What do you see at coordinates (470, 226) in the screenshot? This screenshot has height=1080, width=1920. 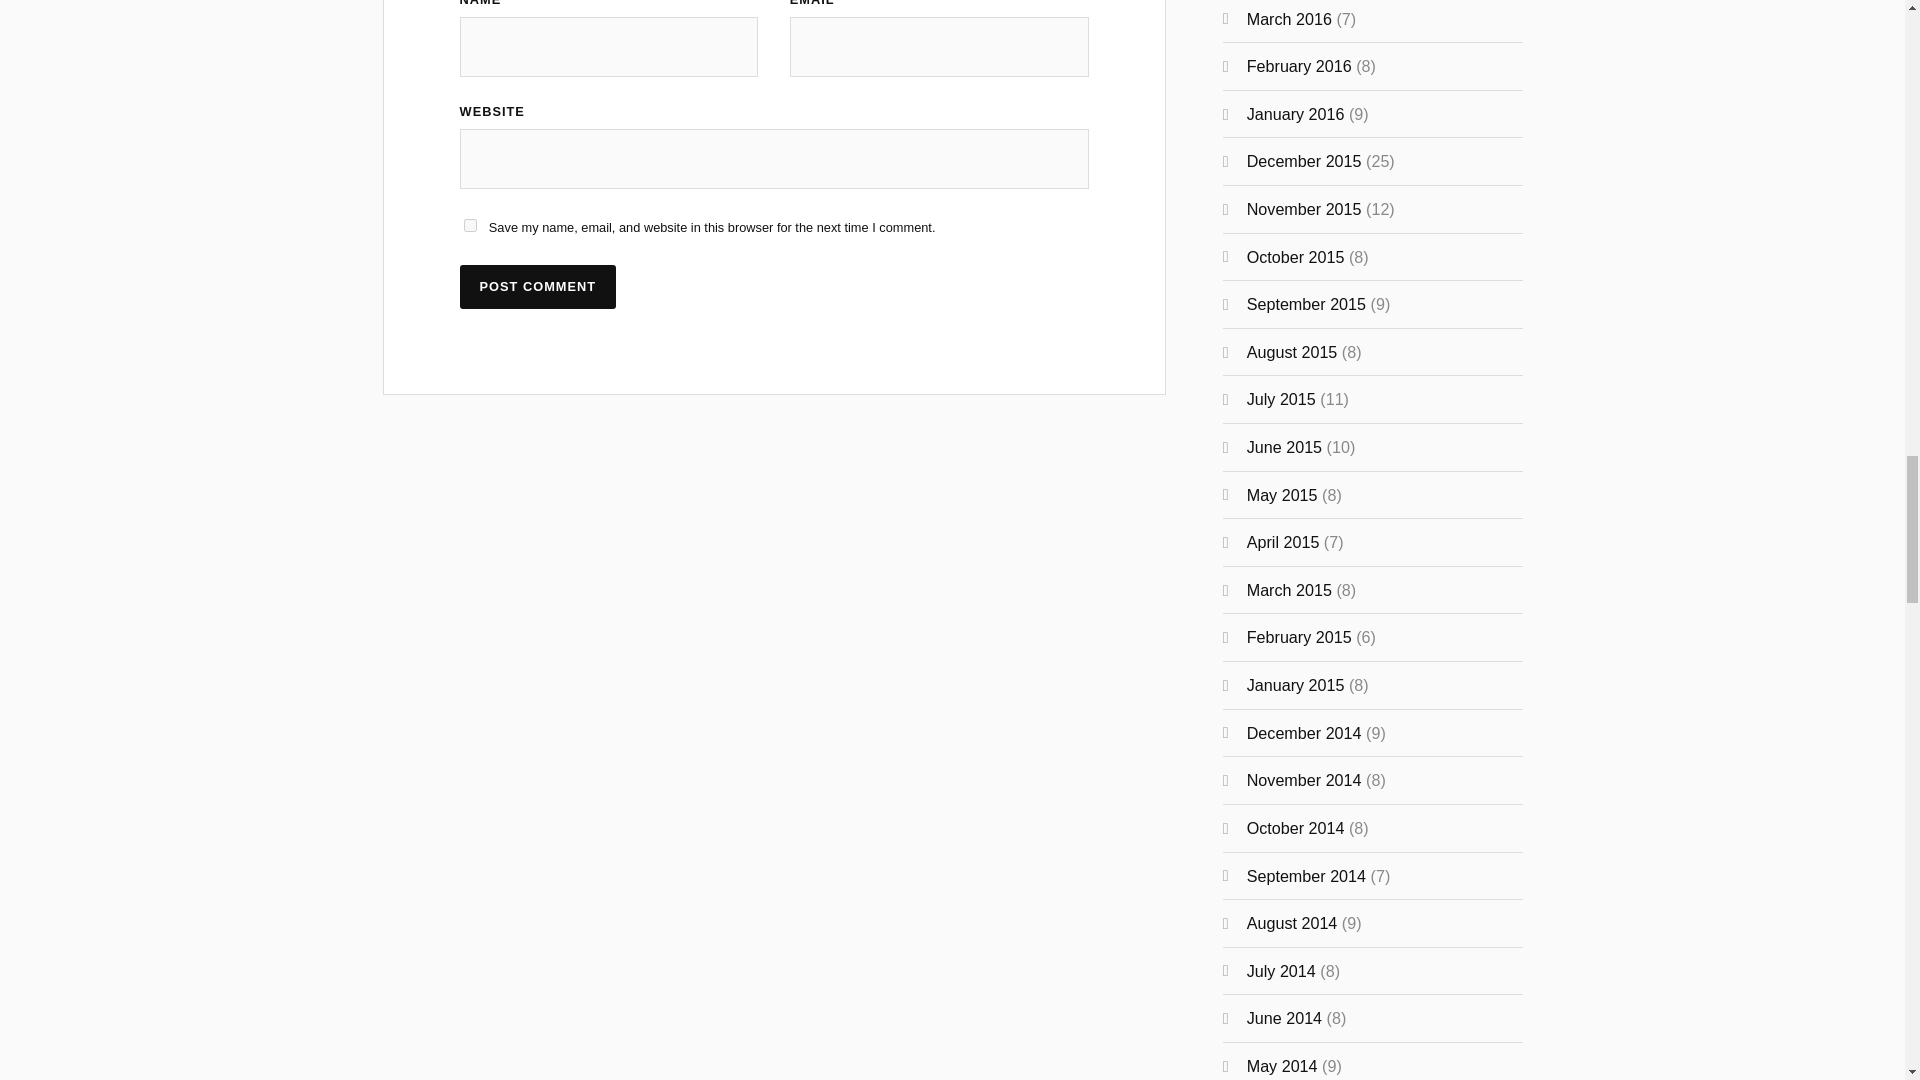 I see `yes` at bounding box center [470, 226].